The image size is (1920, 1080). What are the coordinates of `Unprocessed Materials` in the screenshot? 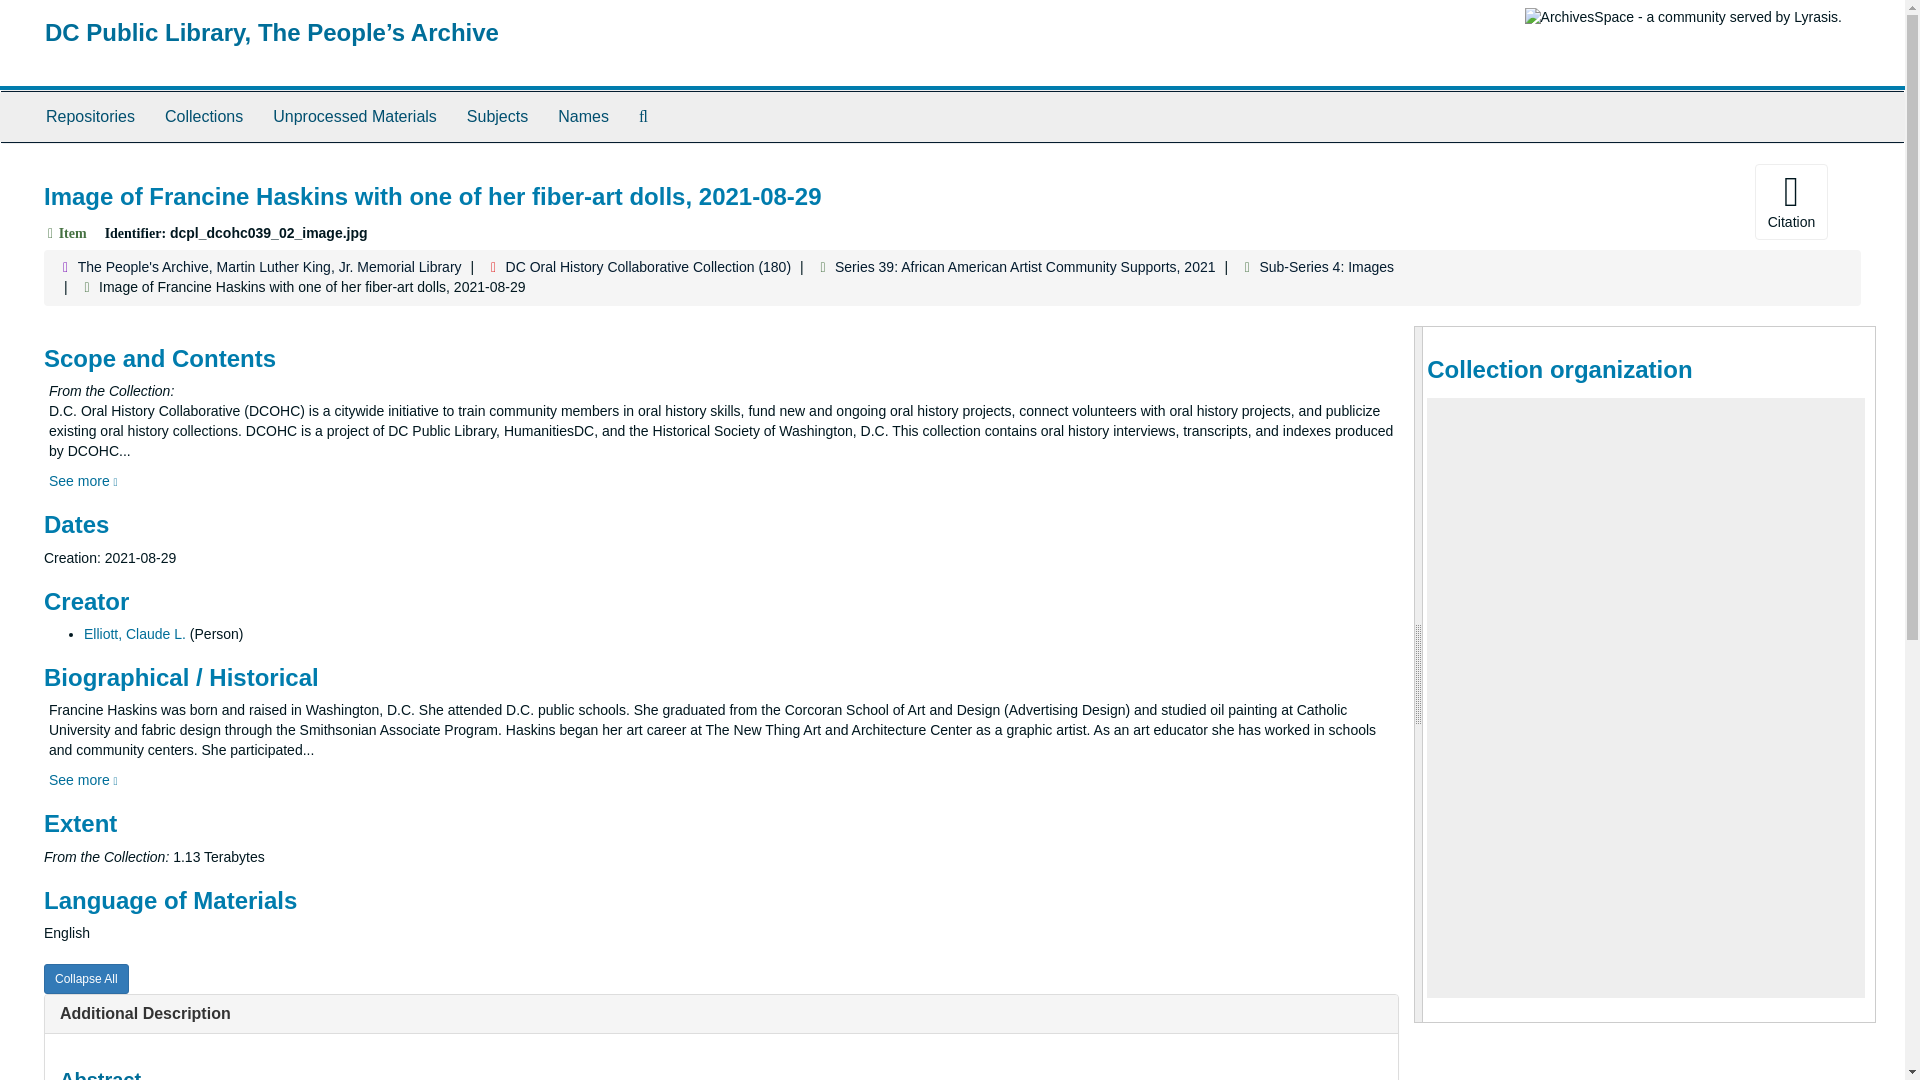 It's located at (354, 116).